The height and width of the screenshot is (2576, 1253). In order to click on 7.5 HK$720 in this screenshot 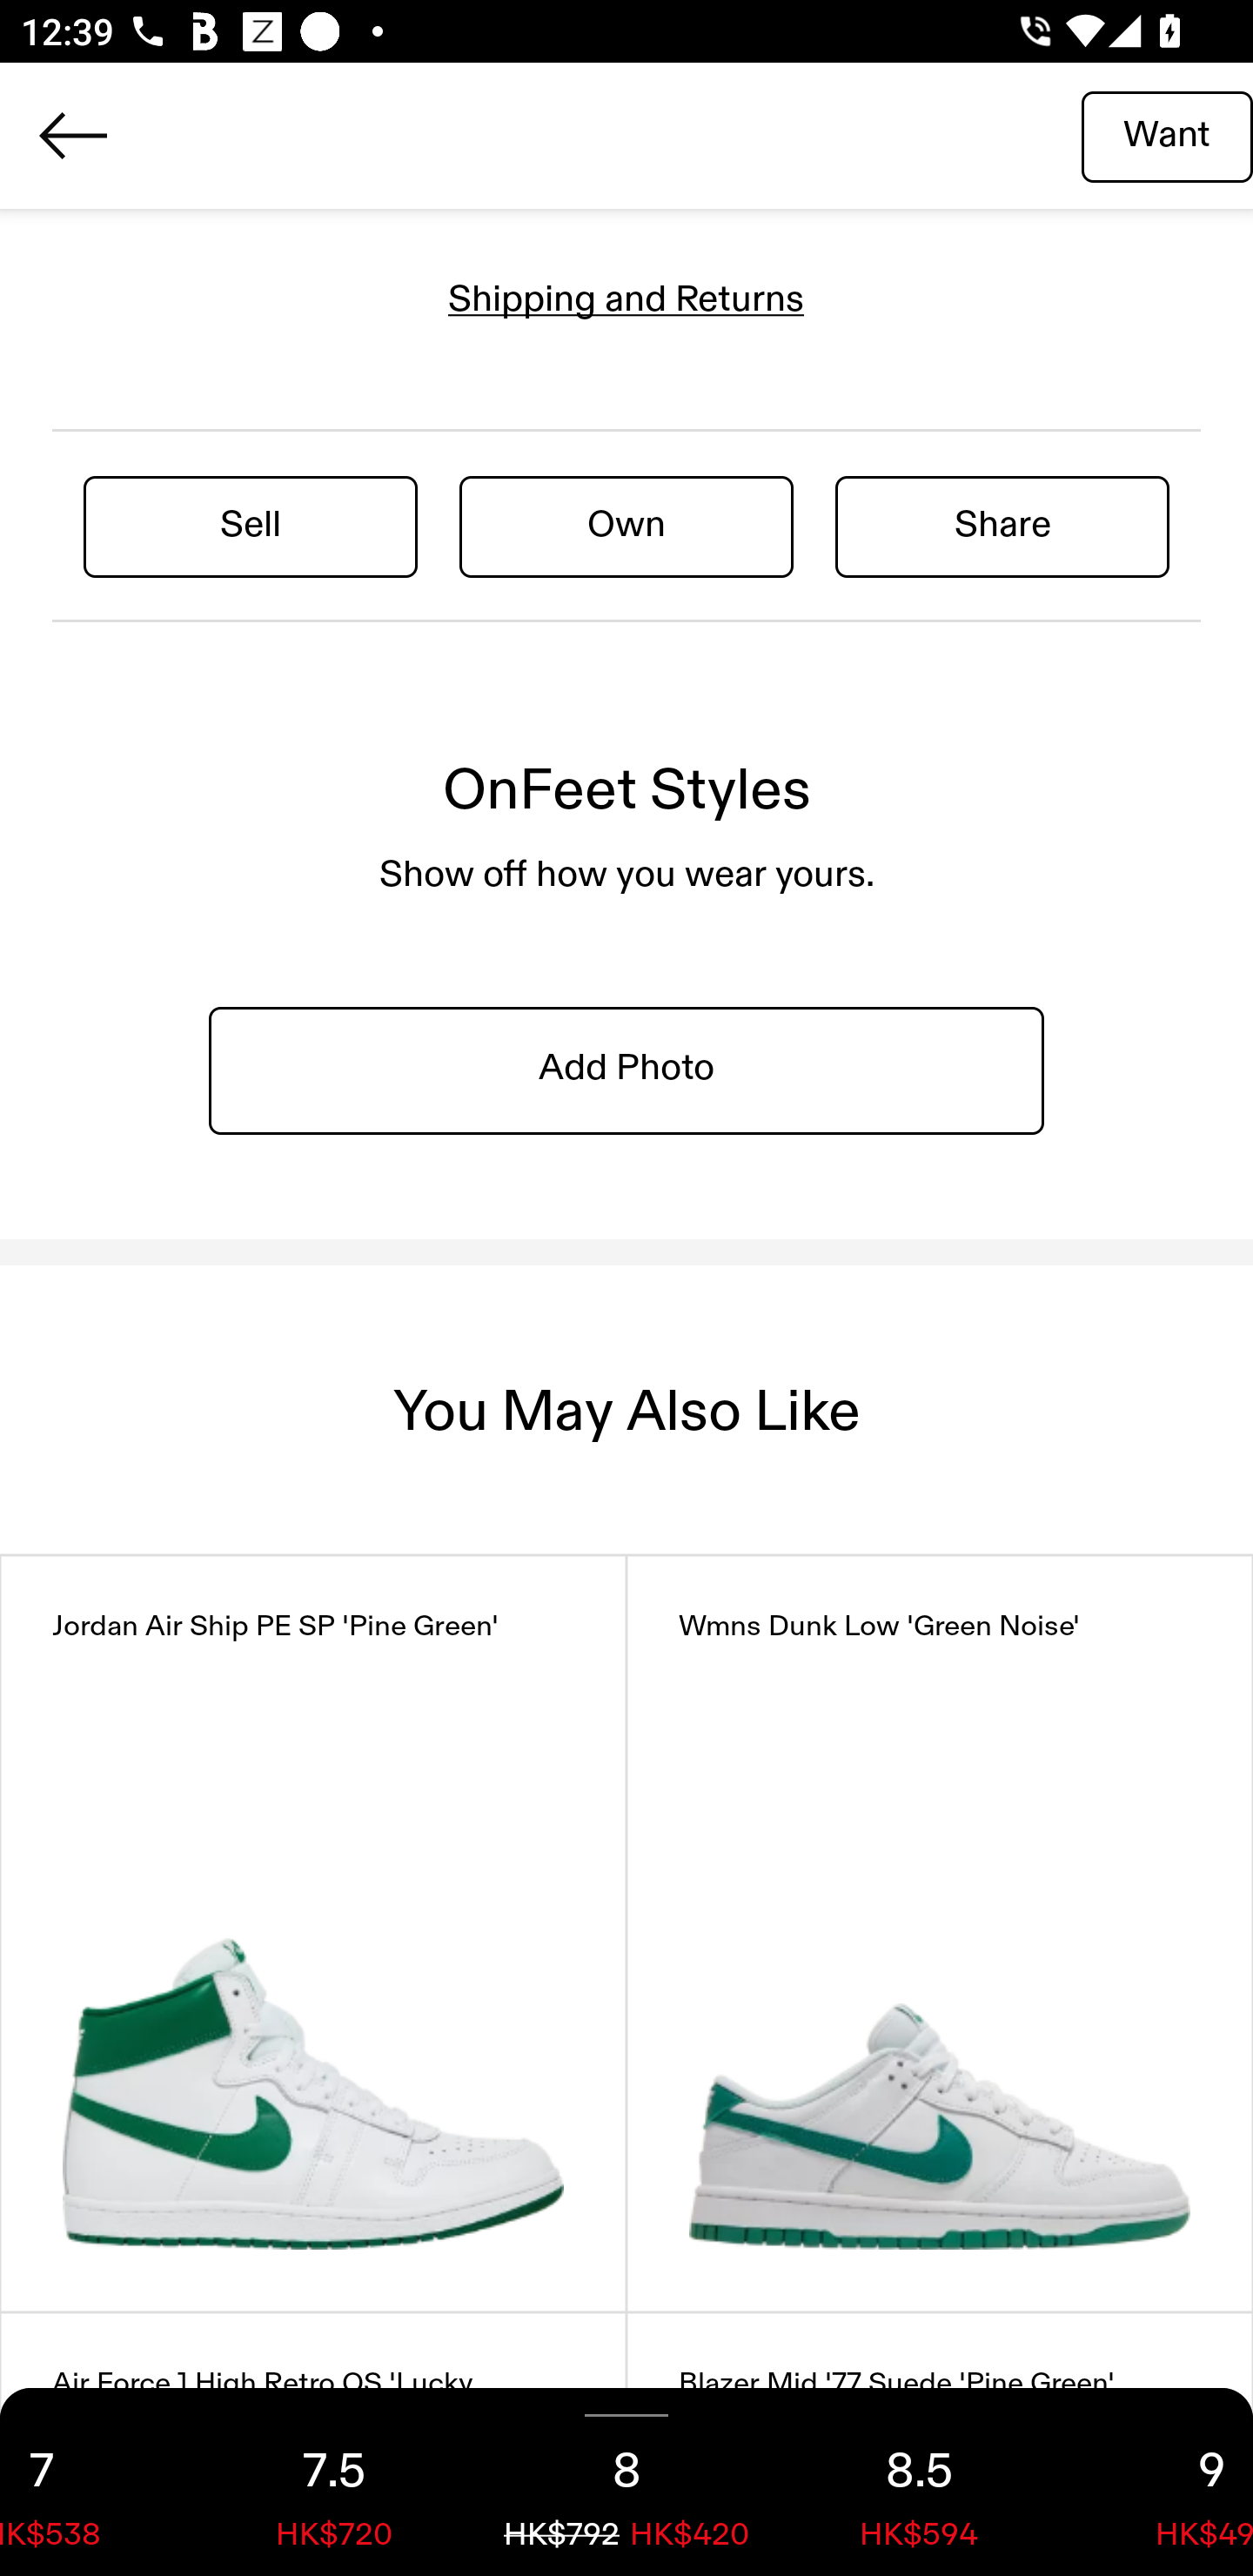, I will do `click(334, 2482)`.